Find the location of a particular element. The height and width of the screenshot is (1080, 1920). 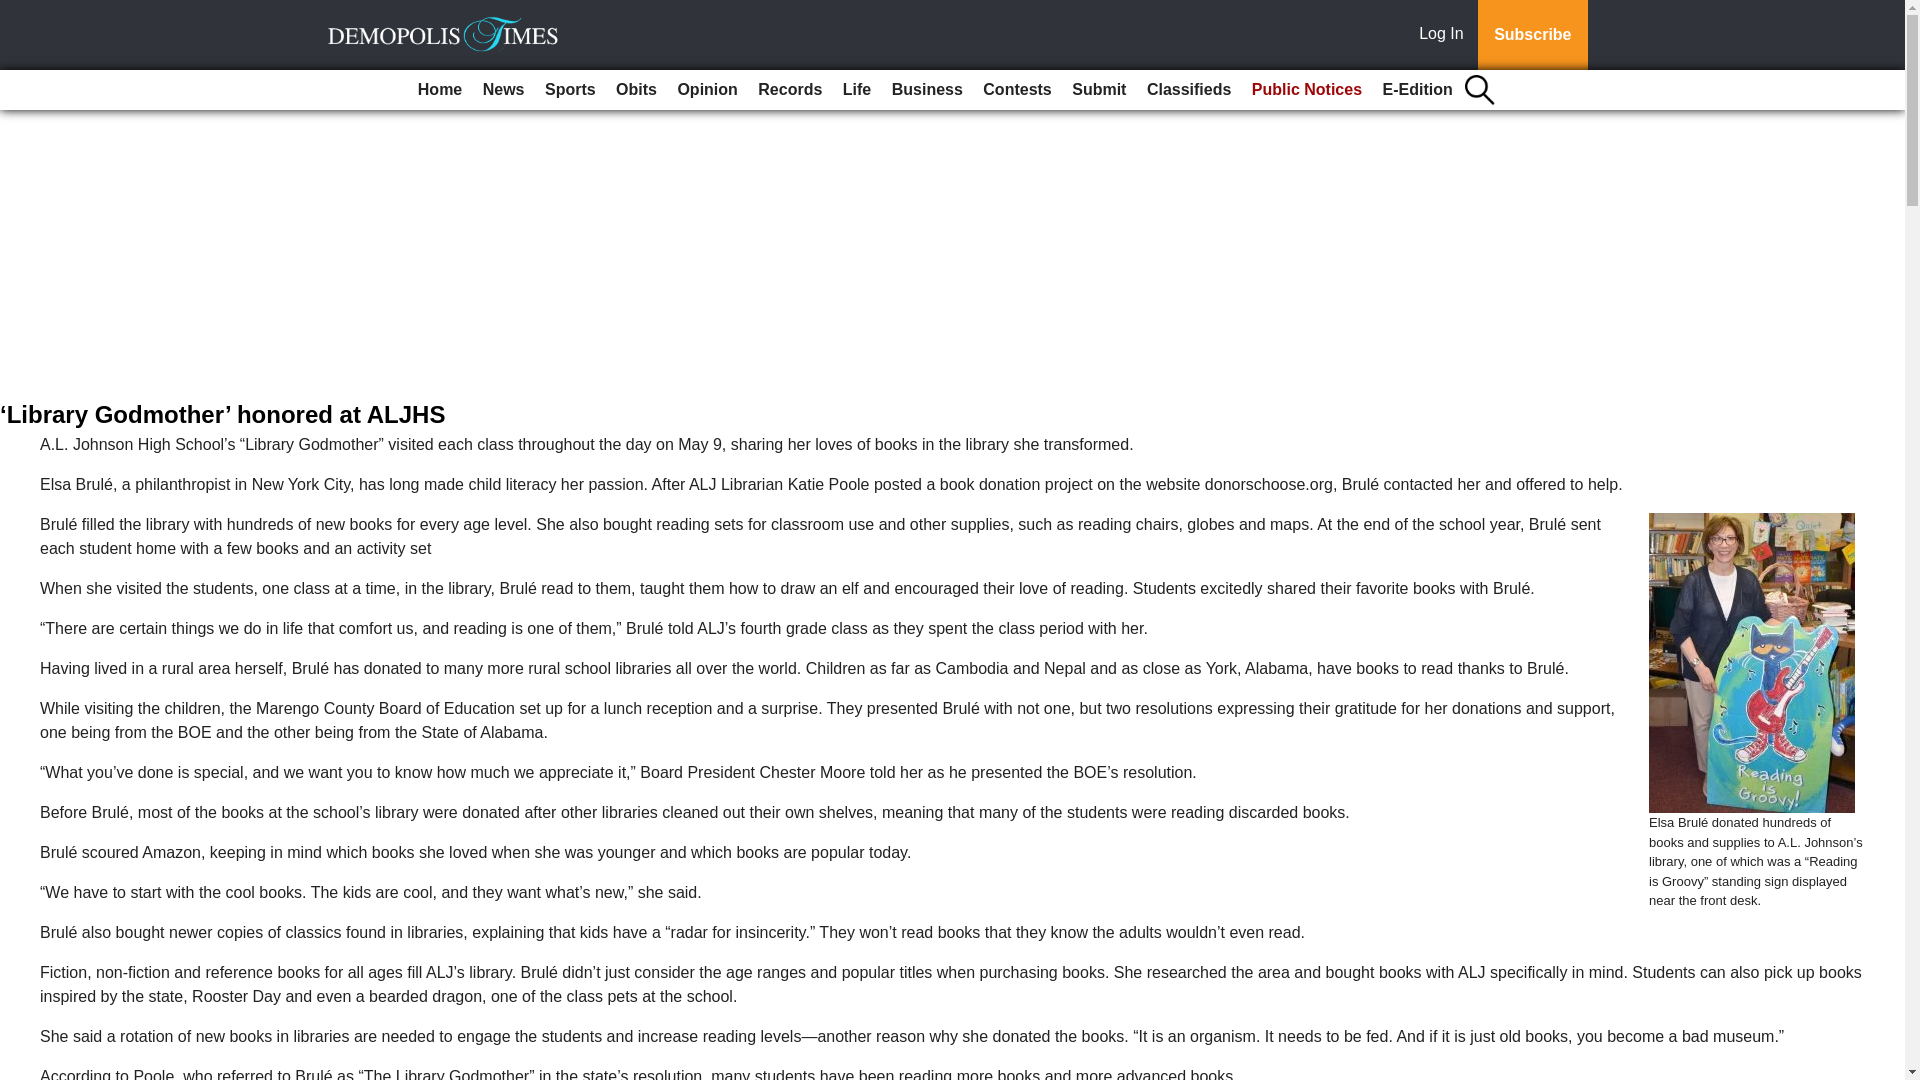

Sports is located at coordinates (570, 90).